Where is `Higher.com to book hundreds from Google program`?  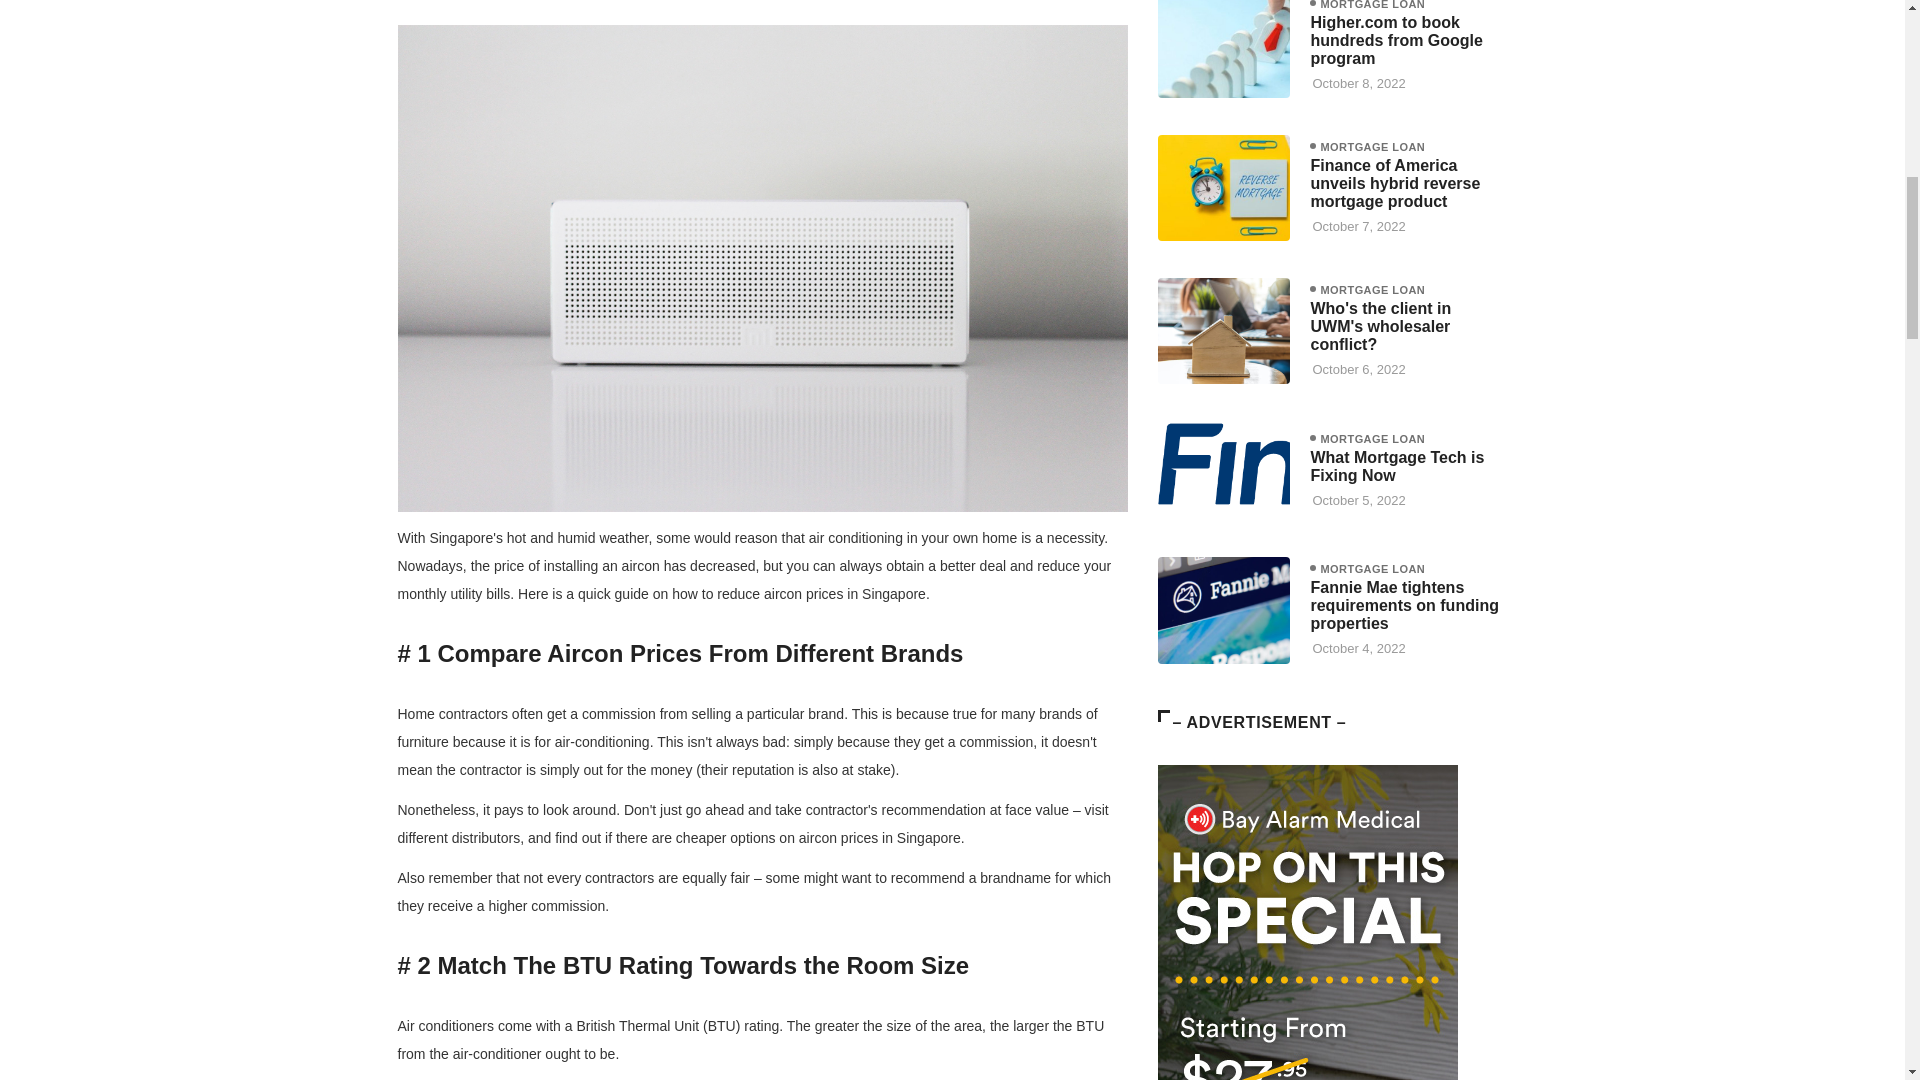 Higher.com to book hundreds from Google program is located at coordinates (1224, 49).